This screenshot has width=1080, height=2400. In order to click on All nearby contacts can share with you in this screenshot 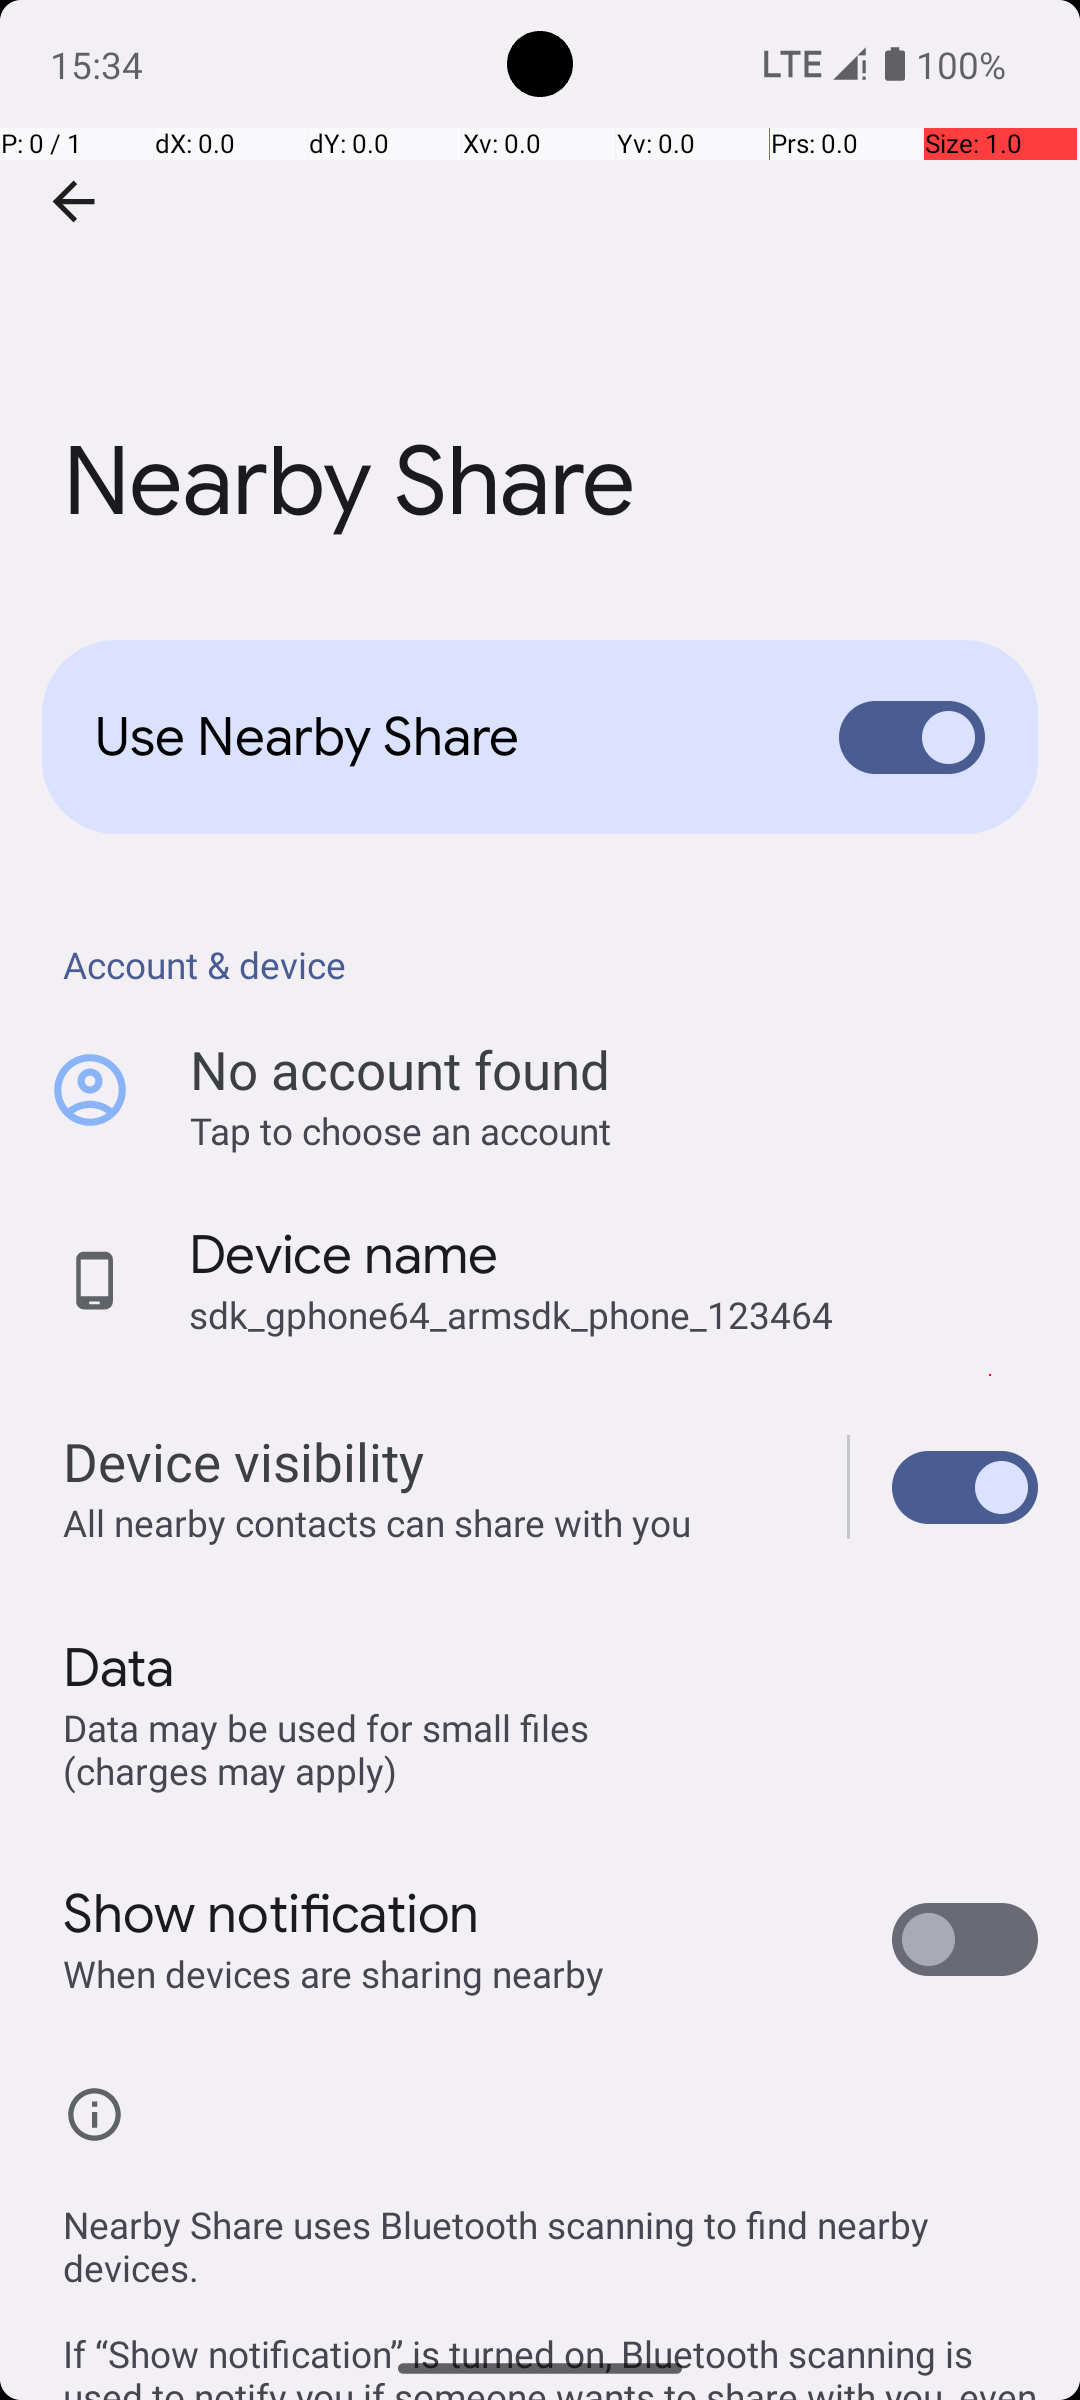, I will do `click(434, 1522)`.